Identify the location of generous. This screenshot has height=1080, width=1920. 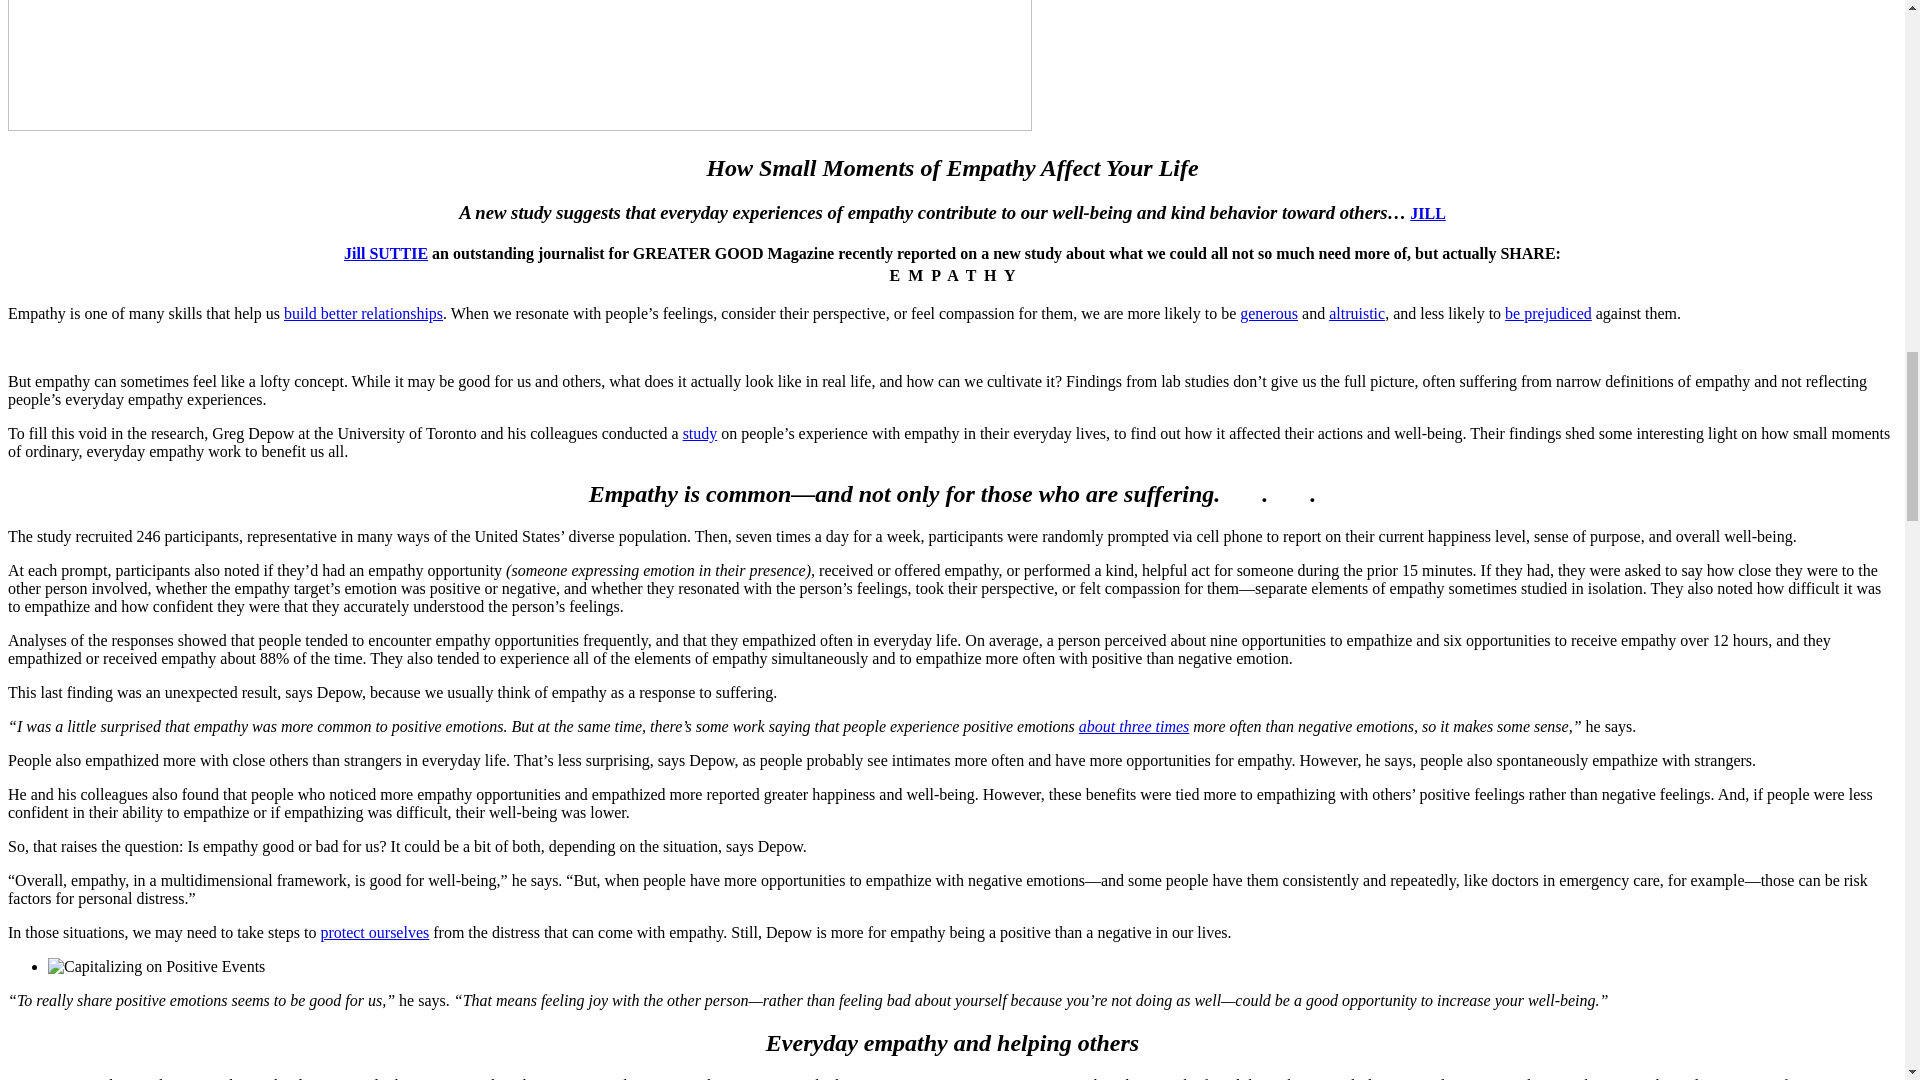
(1268, 312).